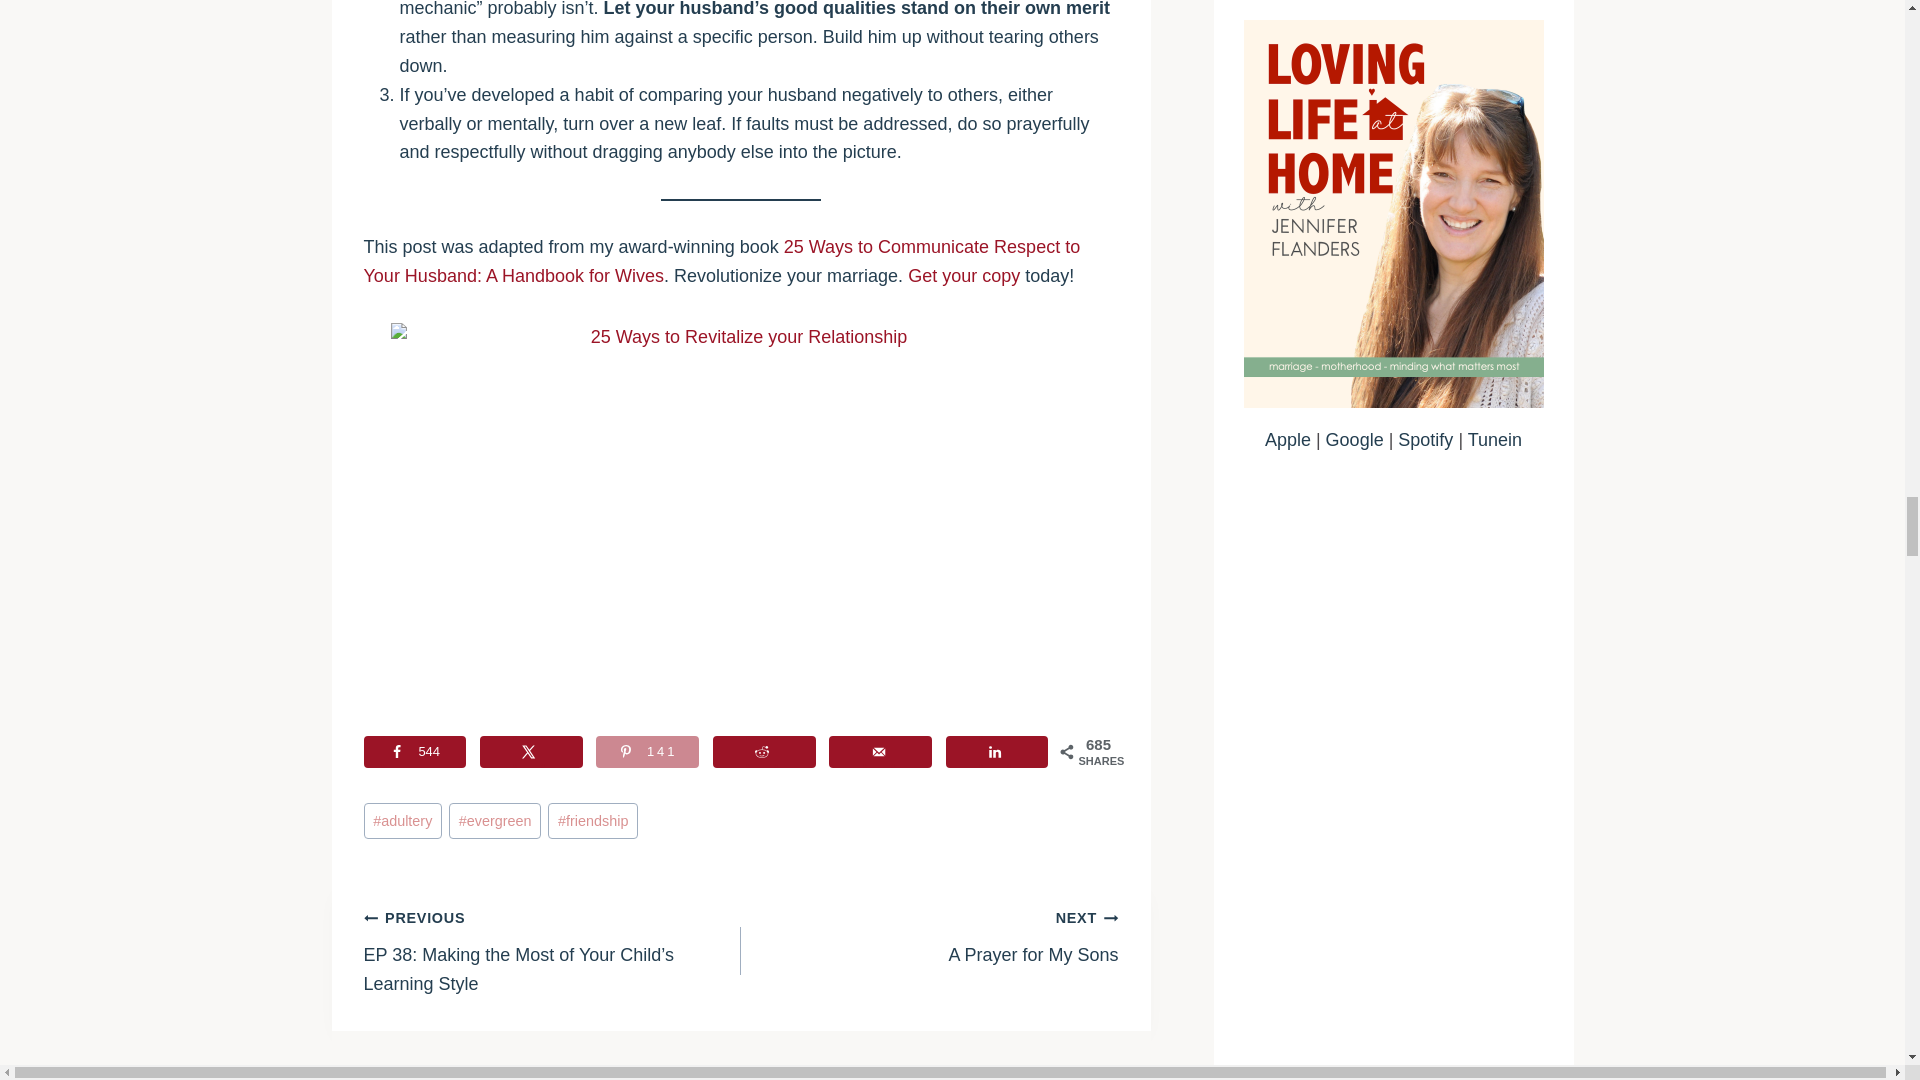 This screenshot has width=1920, height=1080. Describe the element at coordinates (880, 751) in the screenshot. I see `Send over email` at that location.